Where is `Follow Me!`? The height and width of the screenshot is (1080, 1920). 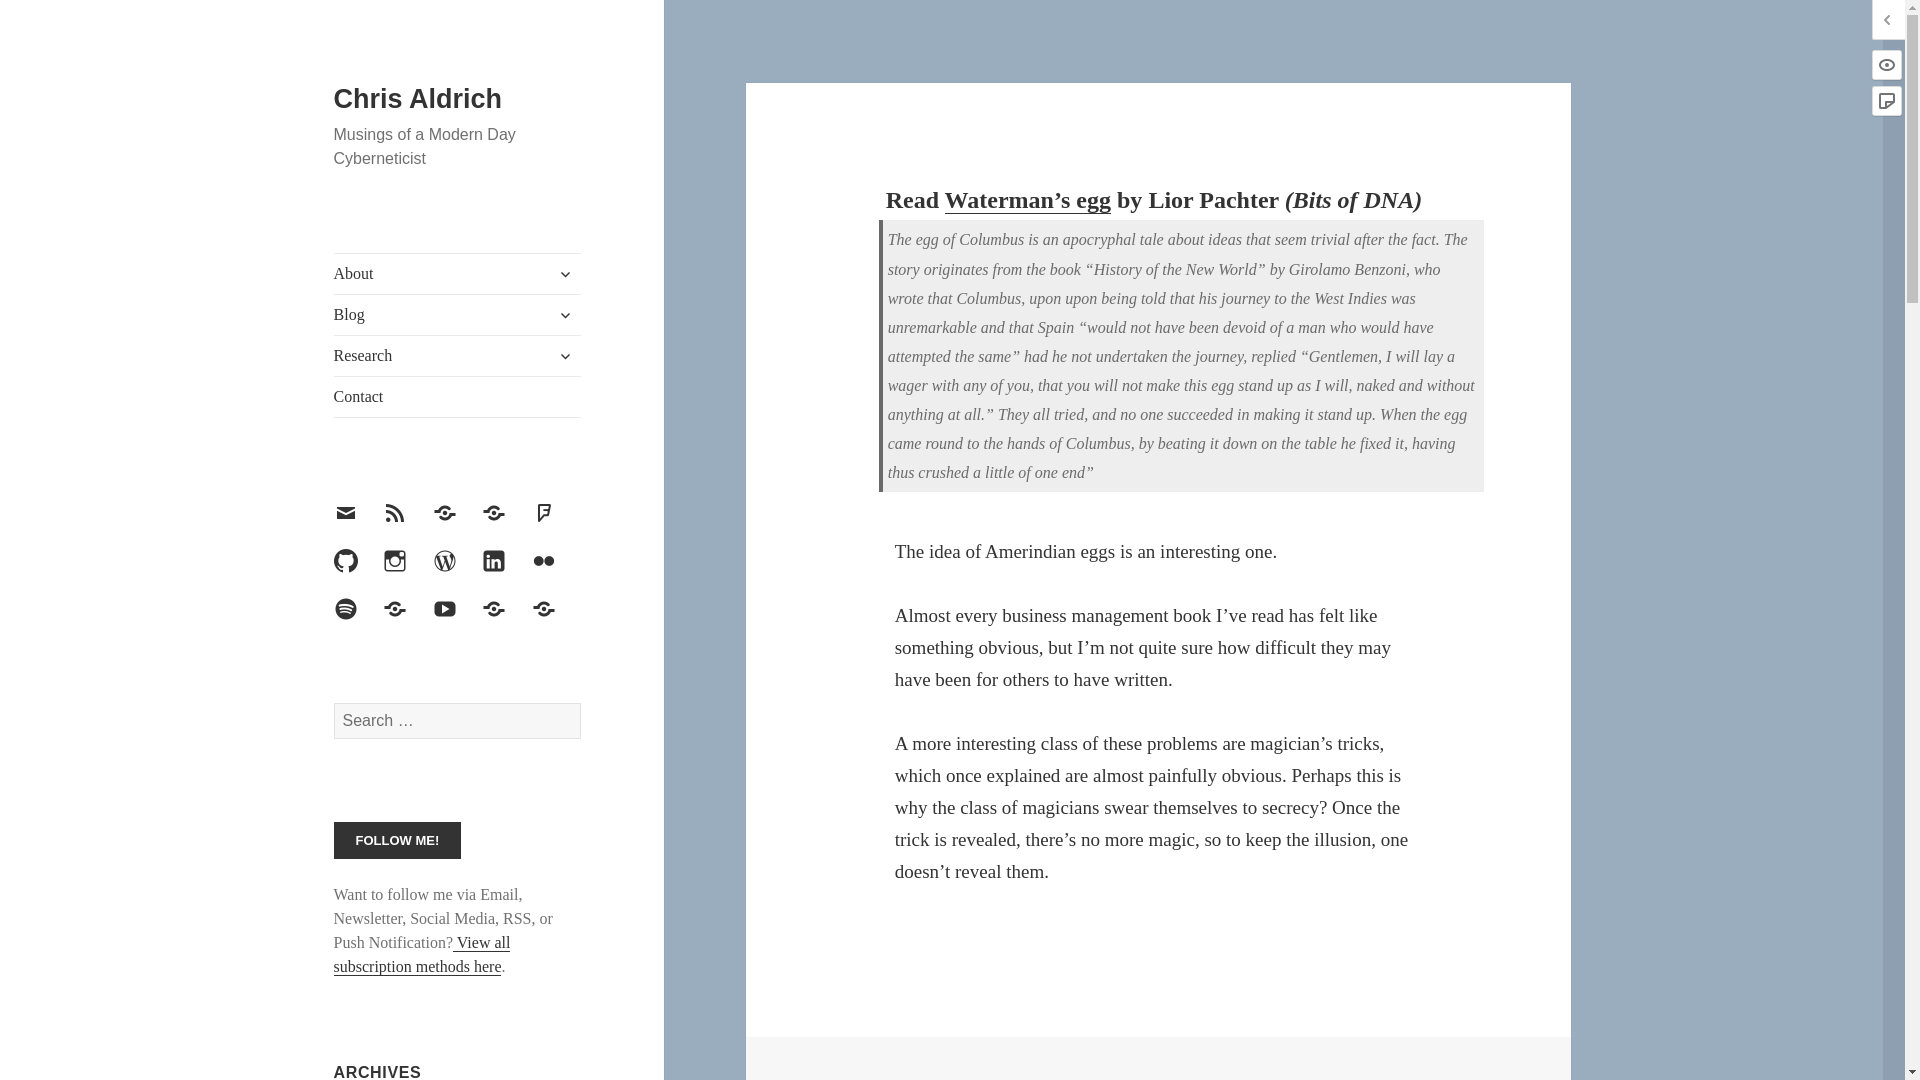 Follow Me! is located at coordinates (398, 840).